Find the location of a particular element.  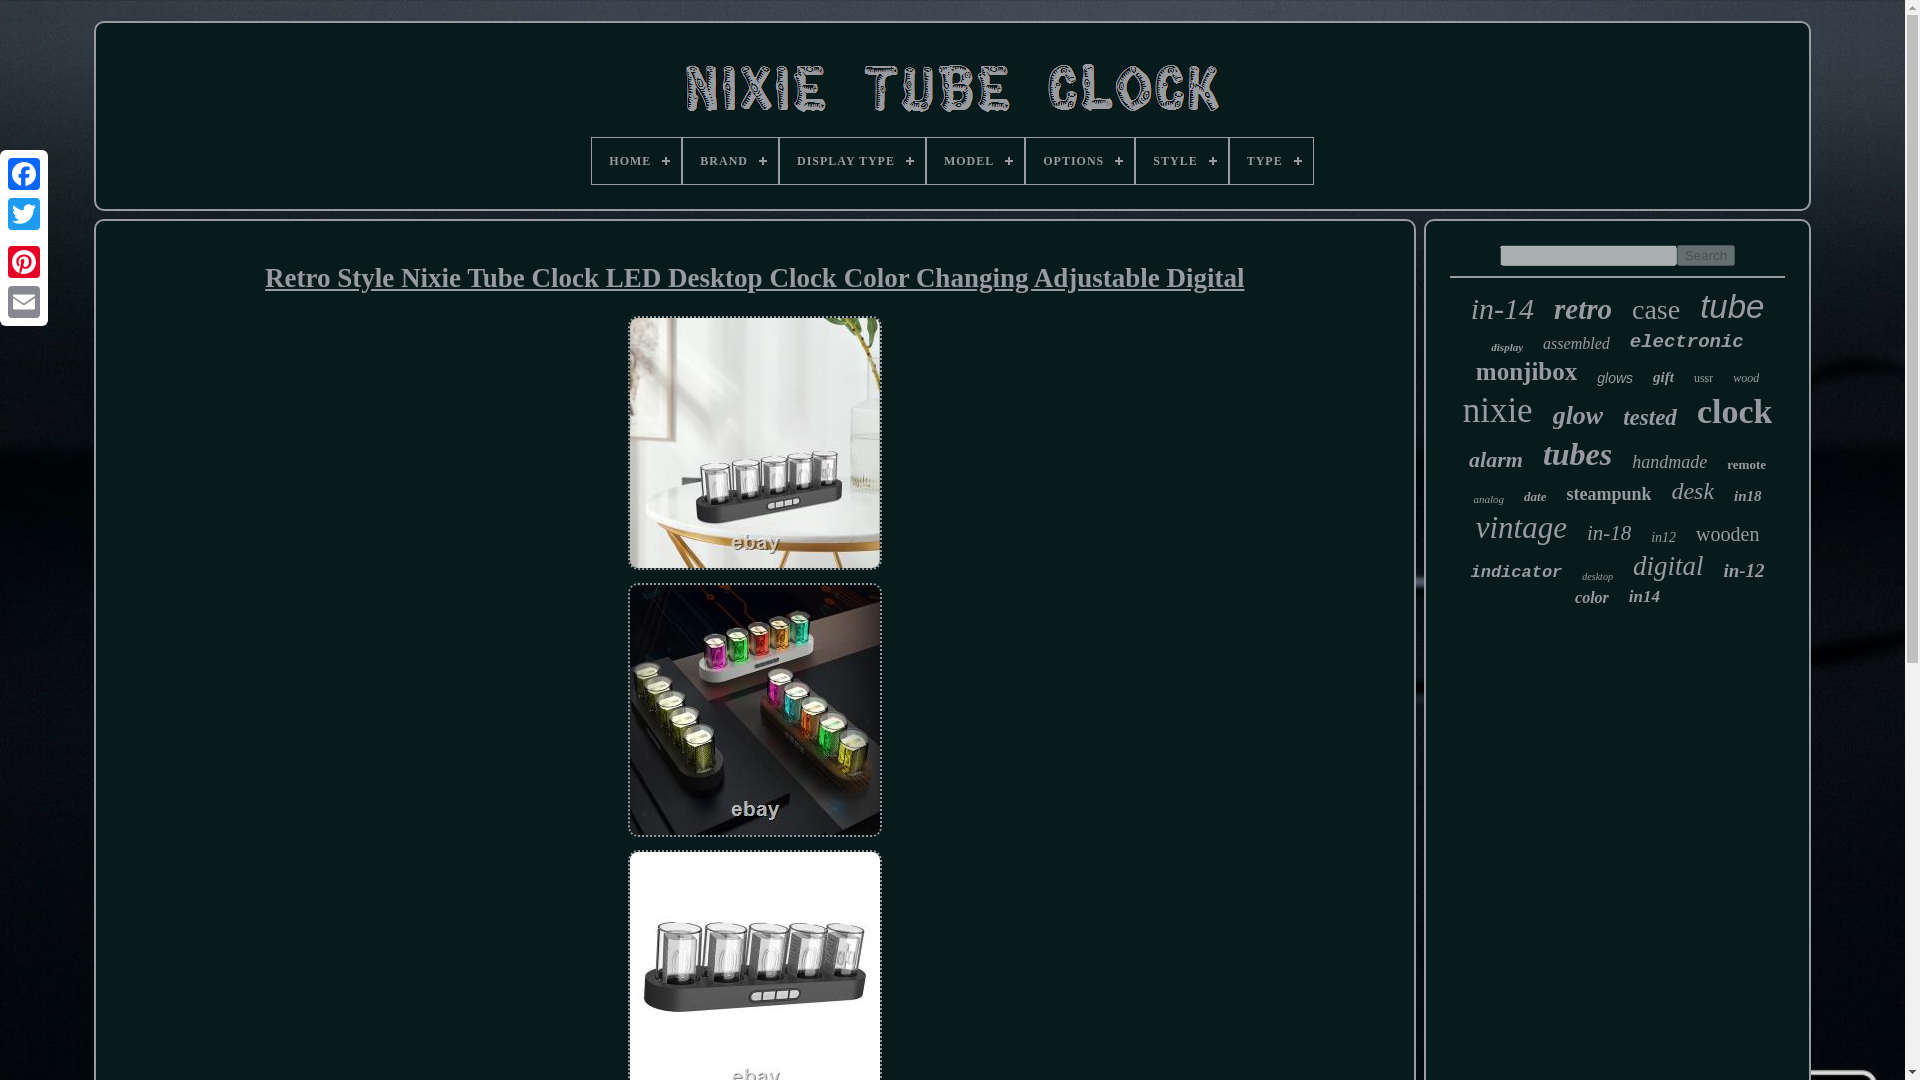

DISPLAY TYPE is located at coordinates (852, 160).